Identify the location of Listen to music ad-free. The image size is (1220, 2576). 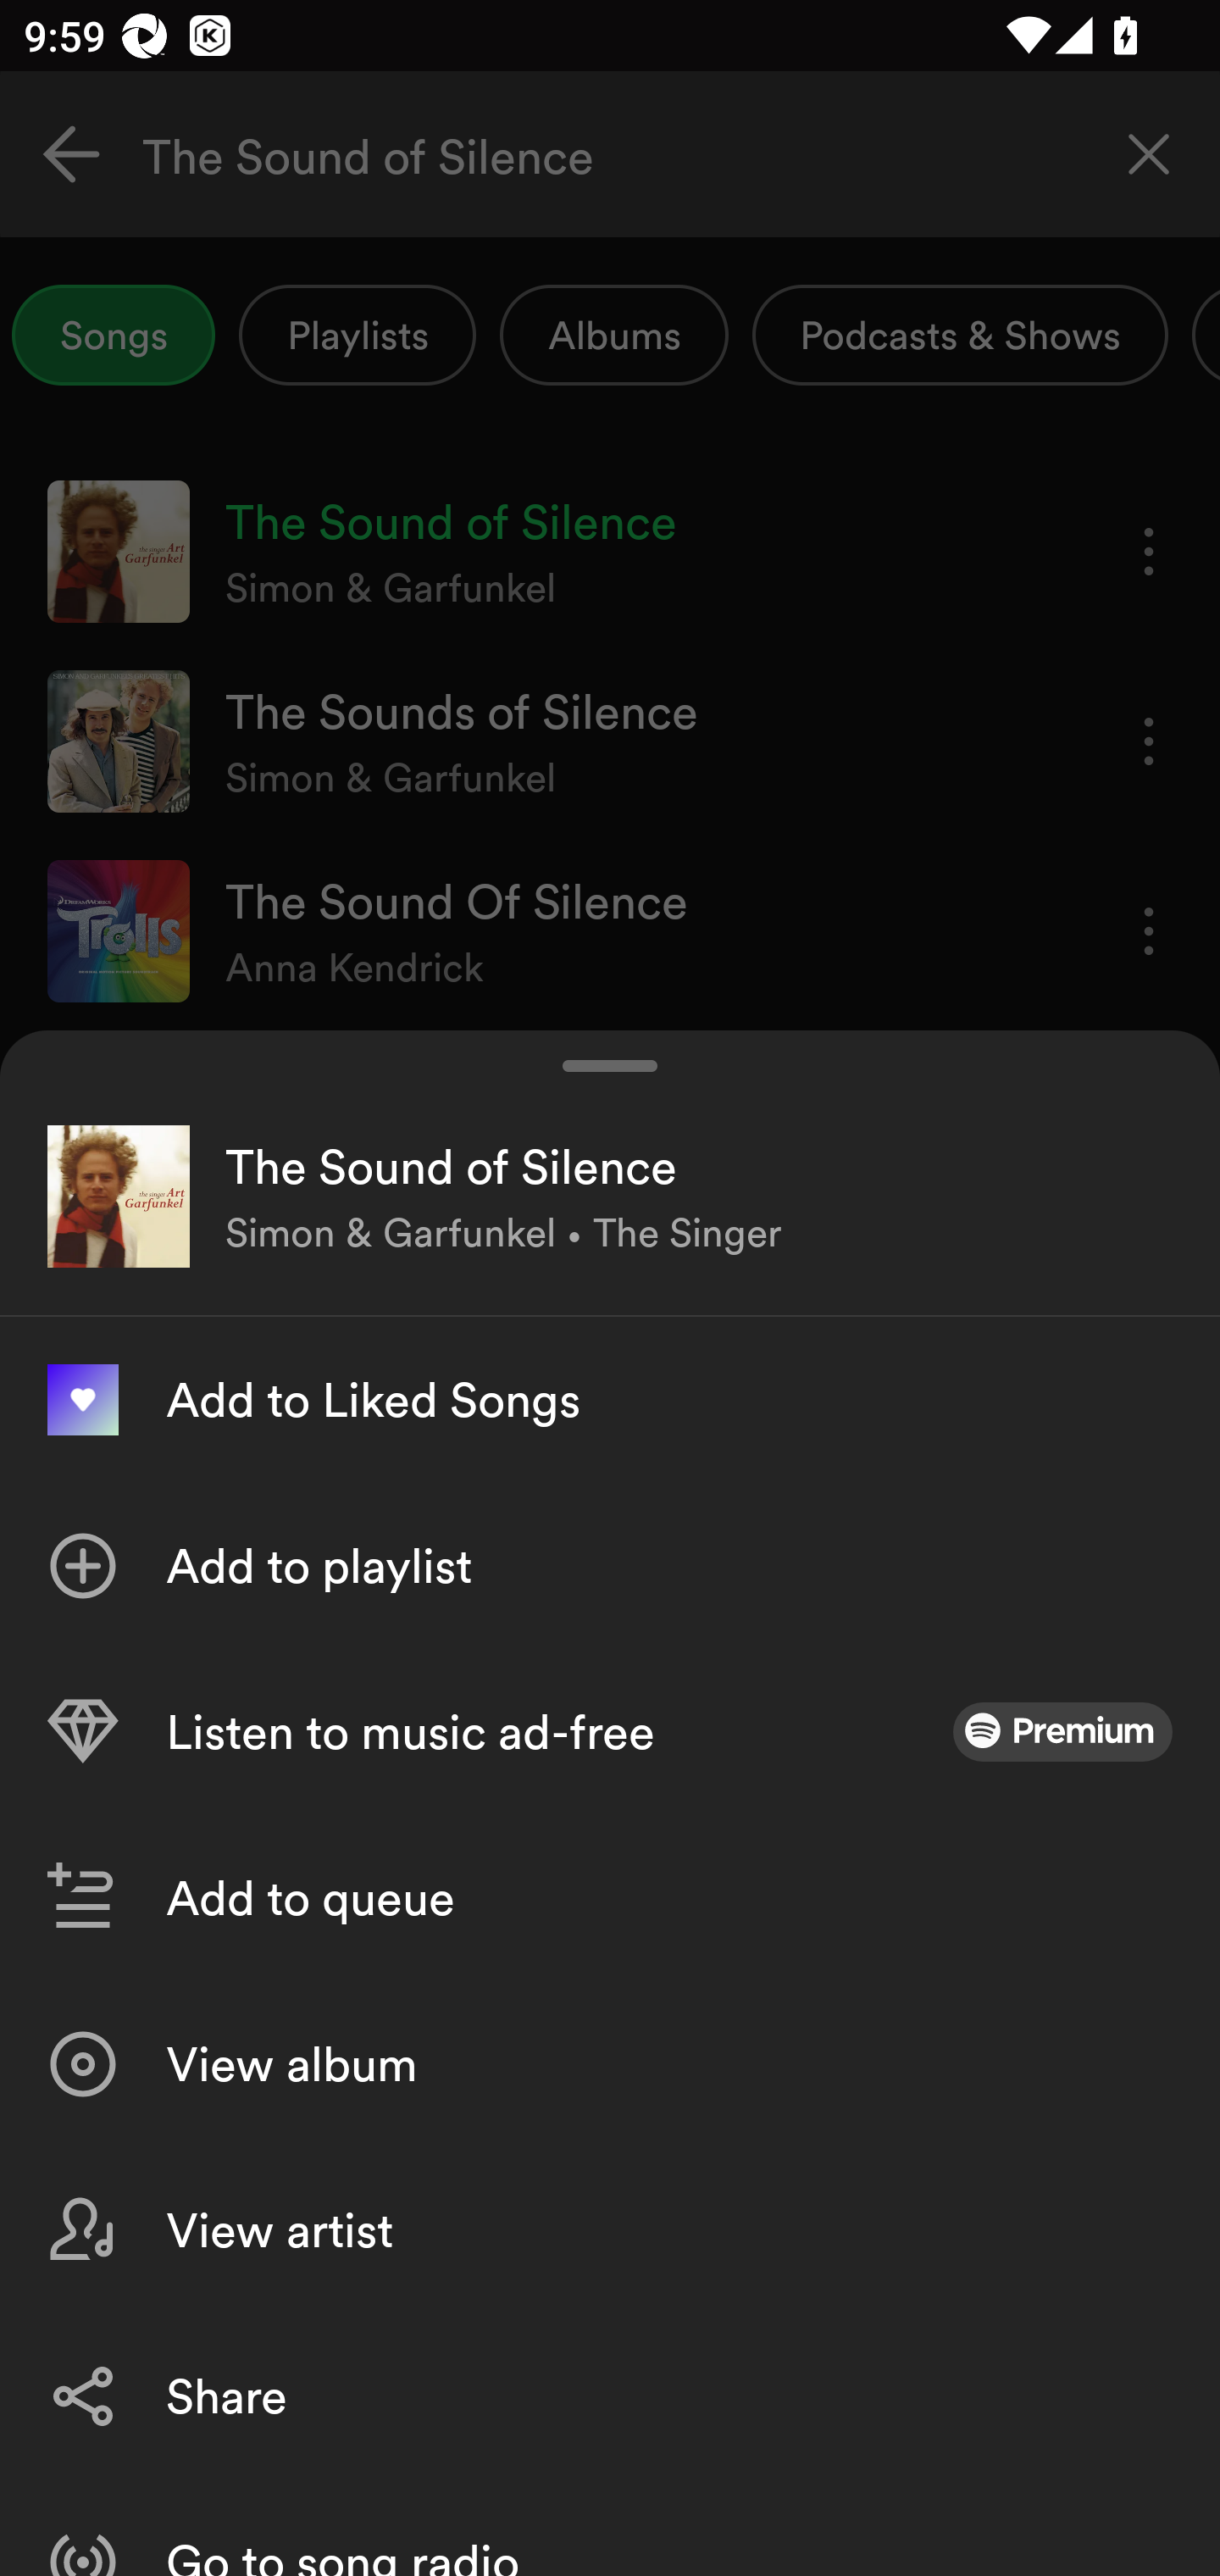
(610, 1732).